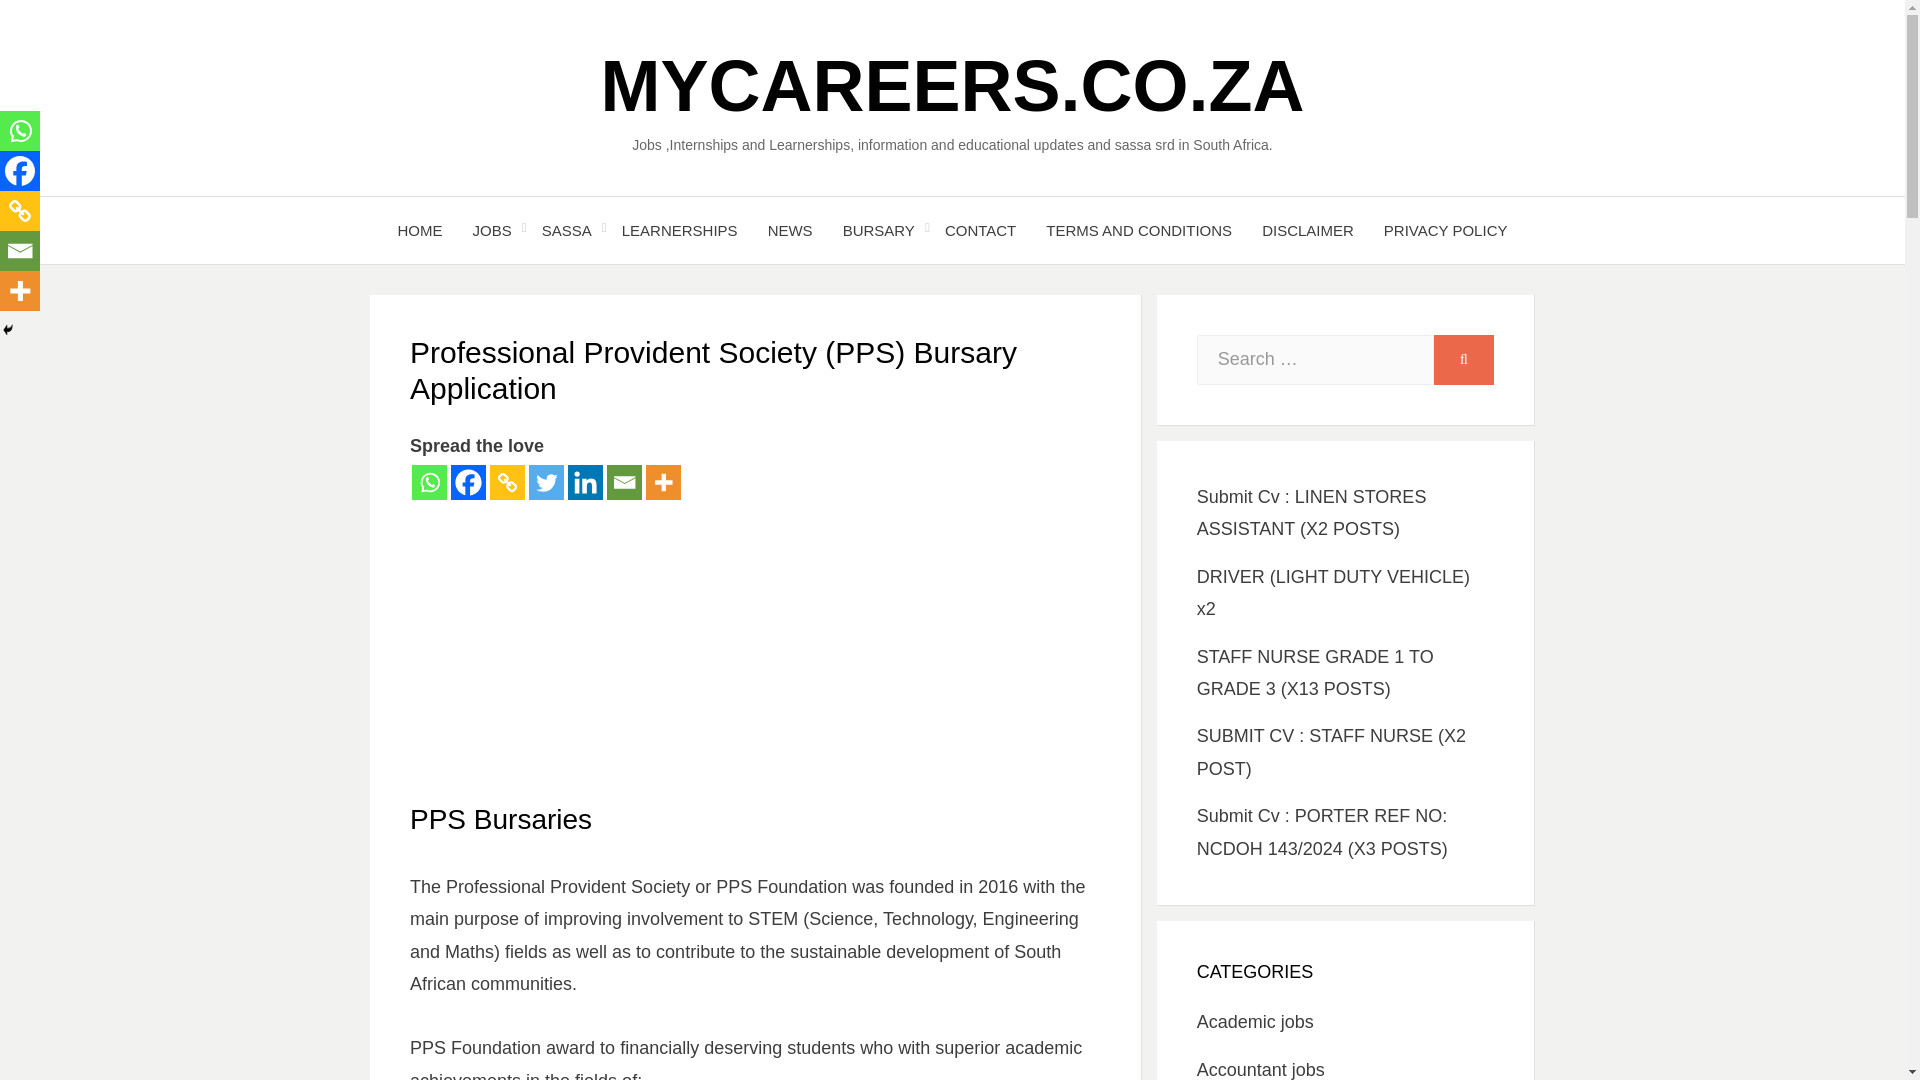  Describe the element at coordinates (492, 230) in the screenshot. I see `JOBS` at that location.